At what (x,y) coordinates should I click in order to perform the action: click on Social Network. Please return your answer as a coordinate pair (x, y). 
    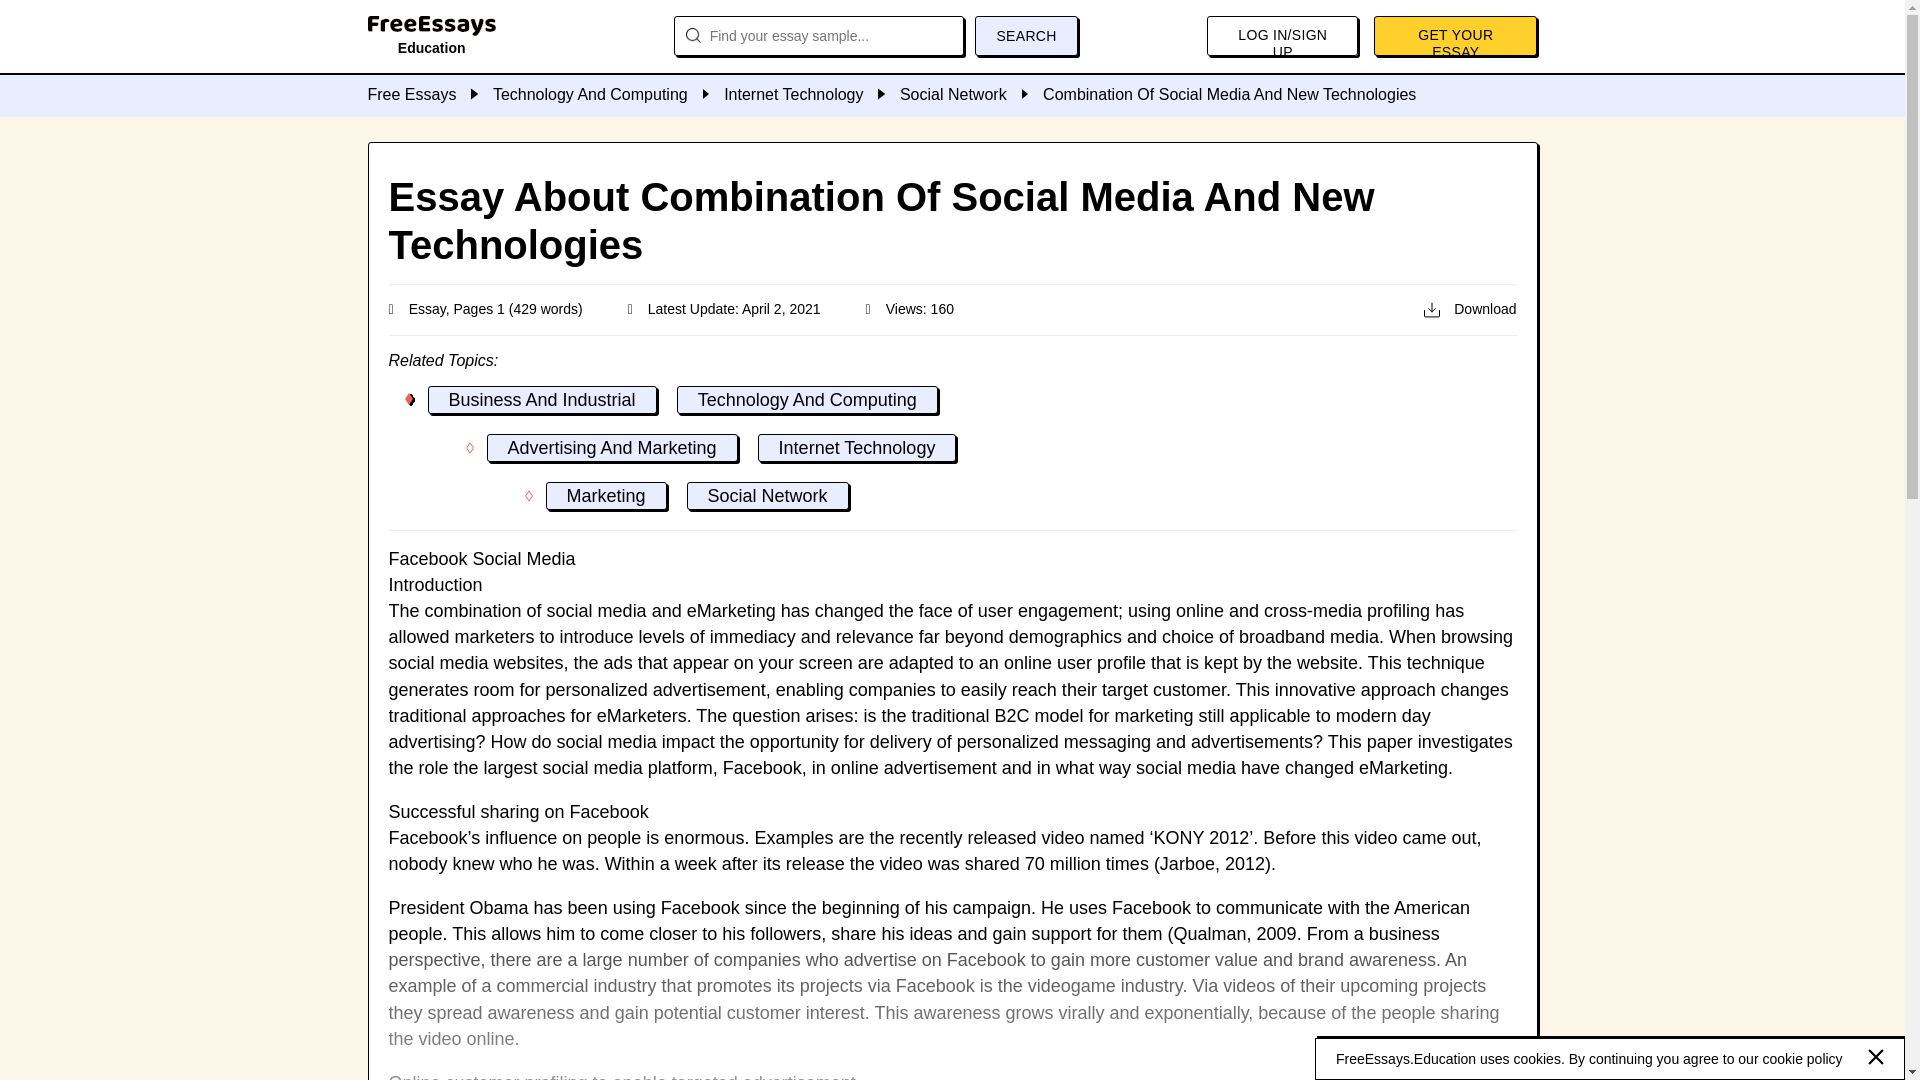
    Looking at the image, I should click on (971, 94).